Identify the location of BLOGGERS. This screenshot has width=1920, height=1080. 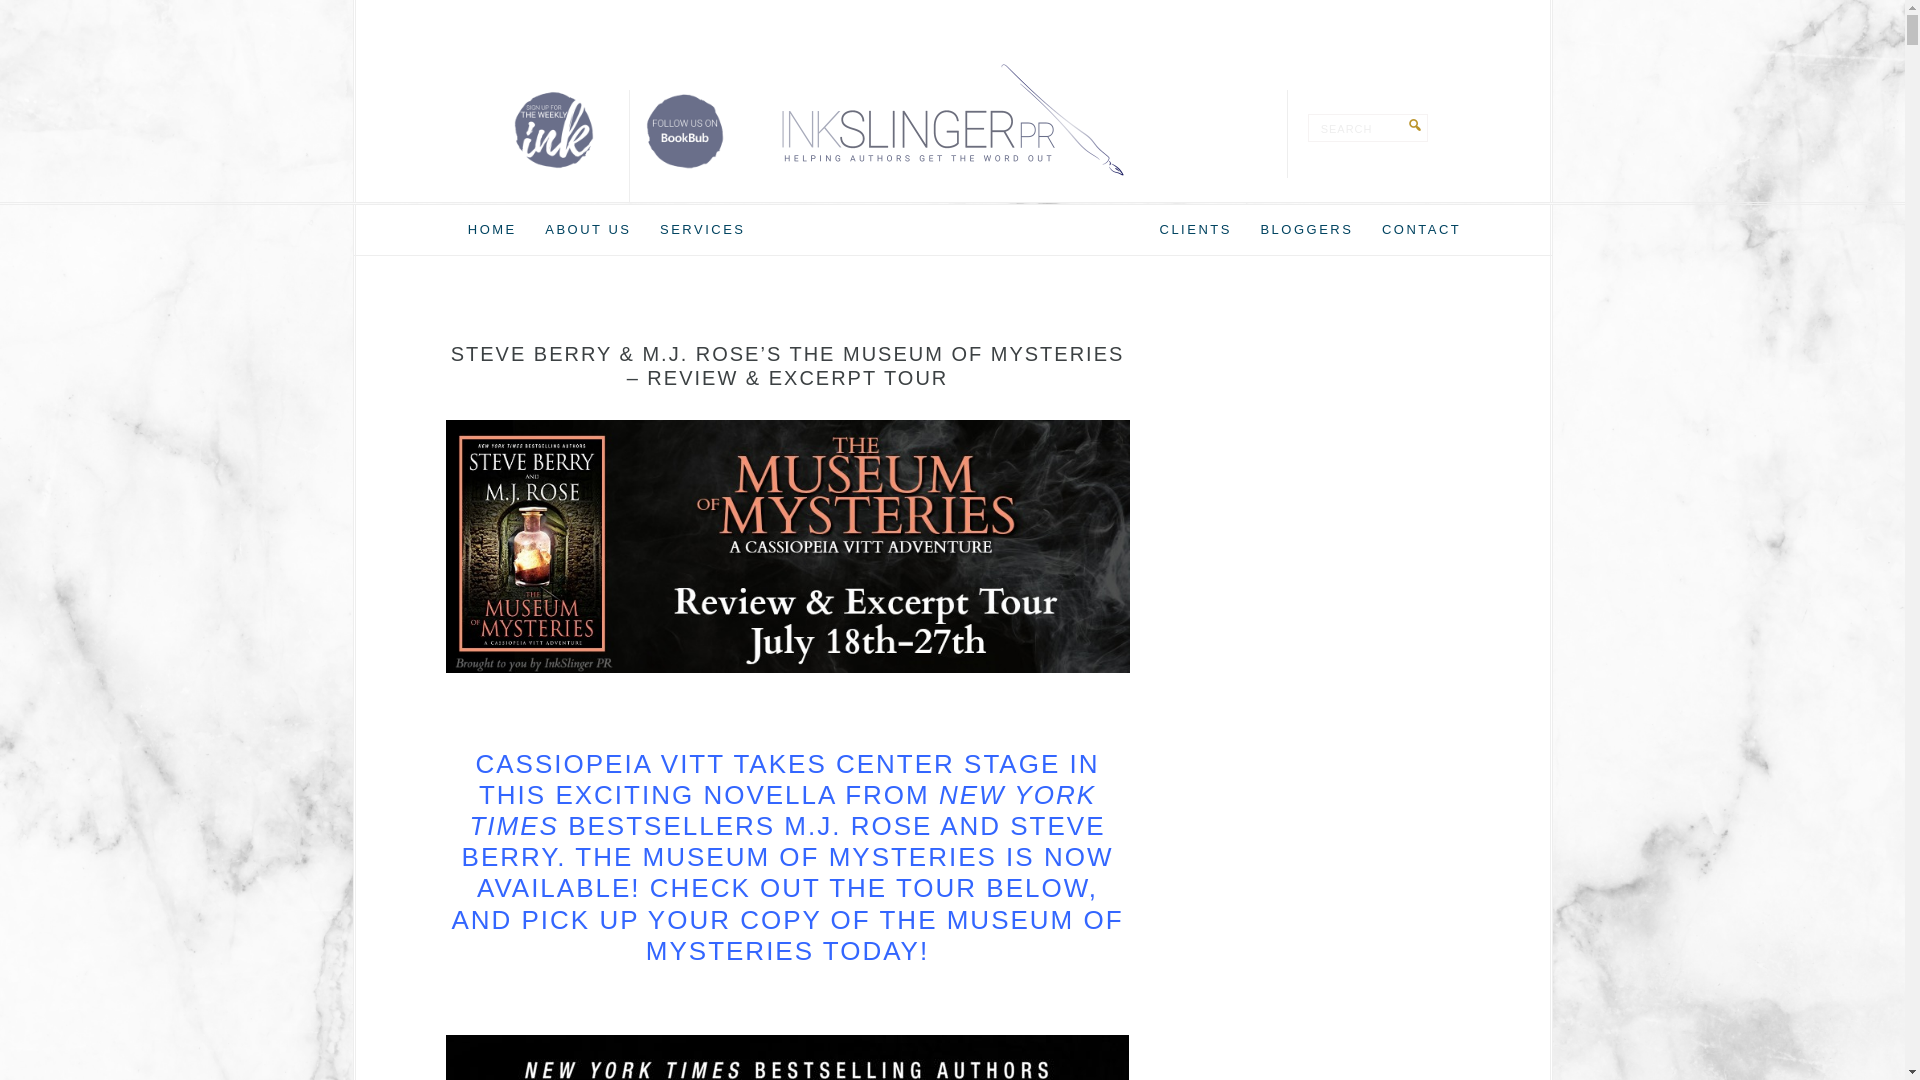
(1306, 230).